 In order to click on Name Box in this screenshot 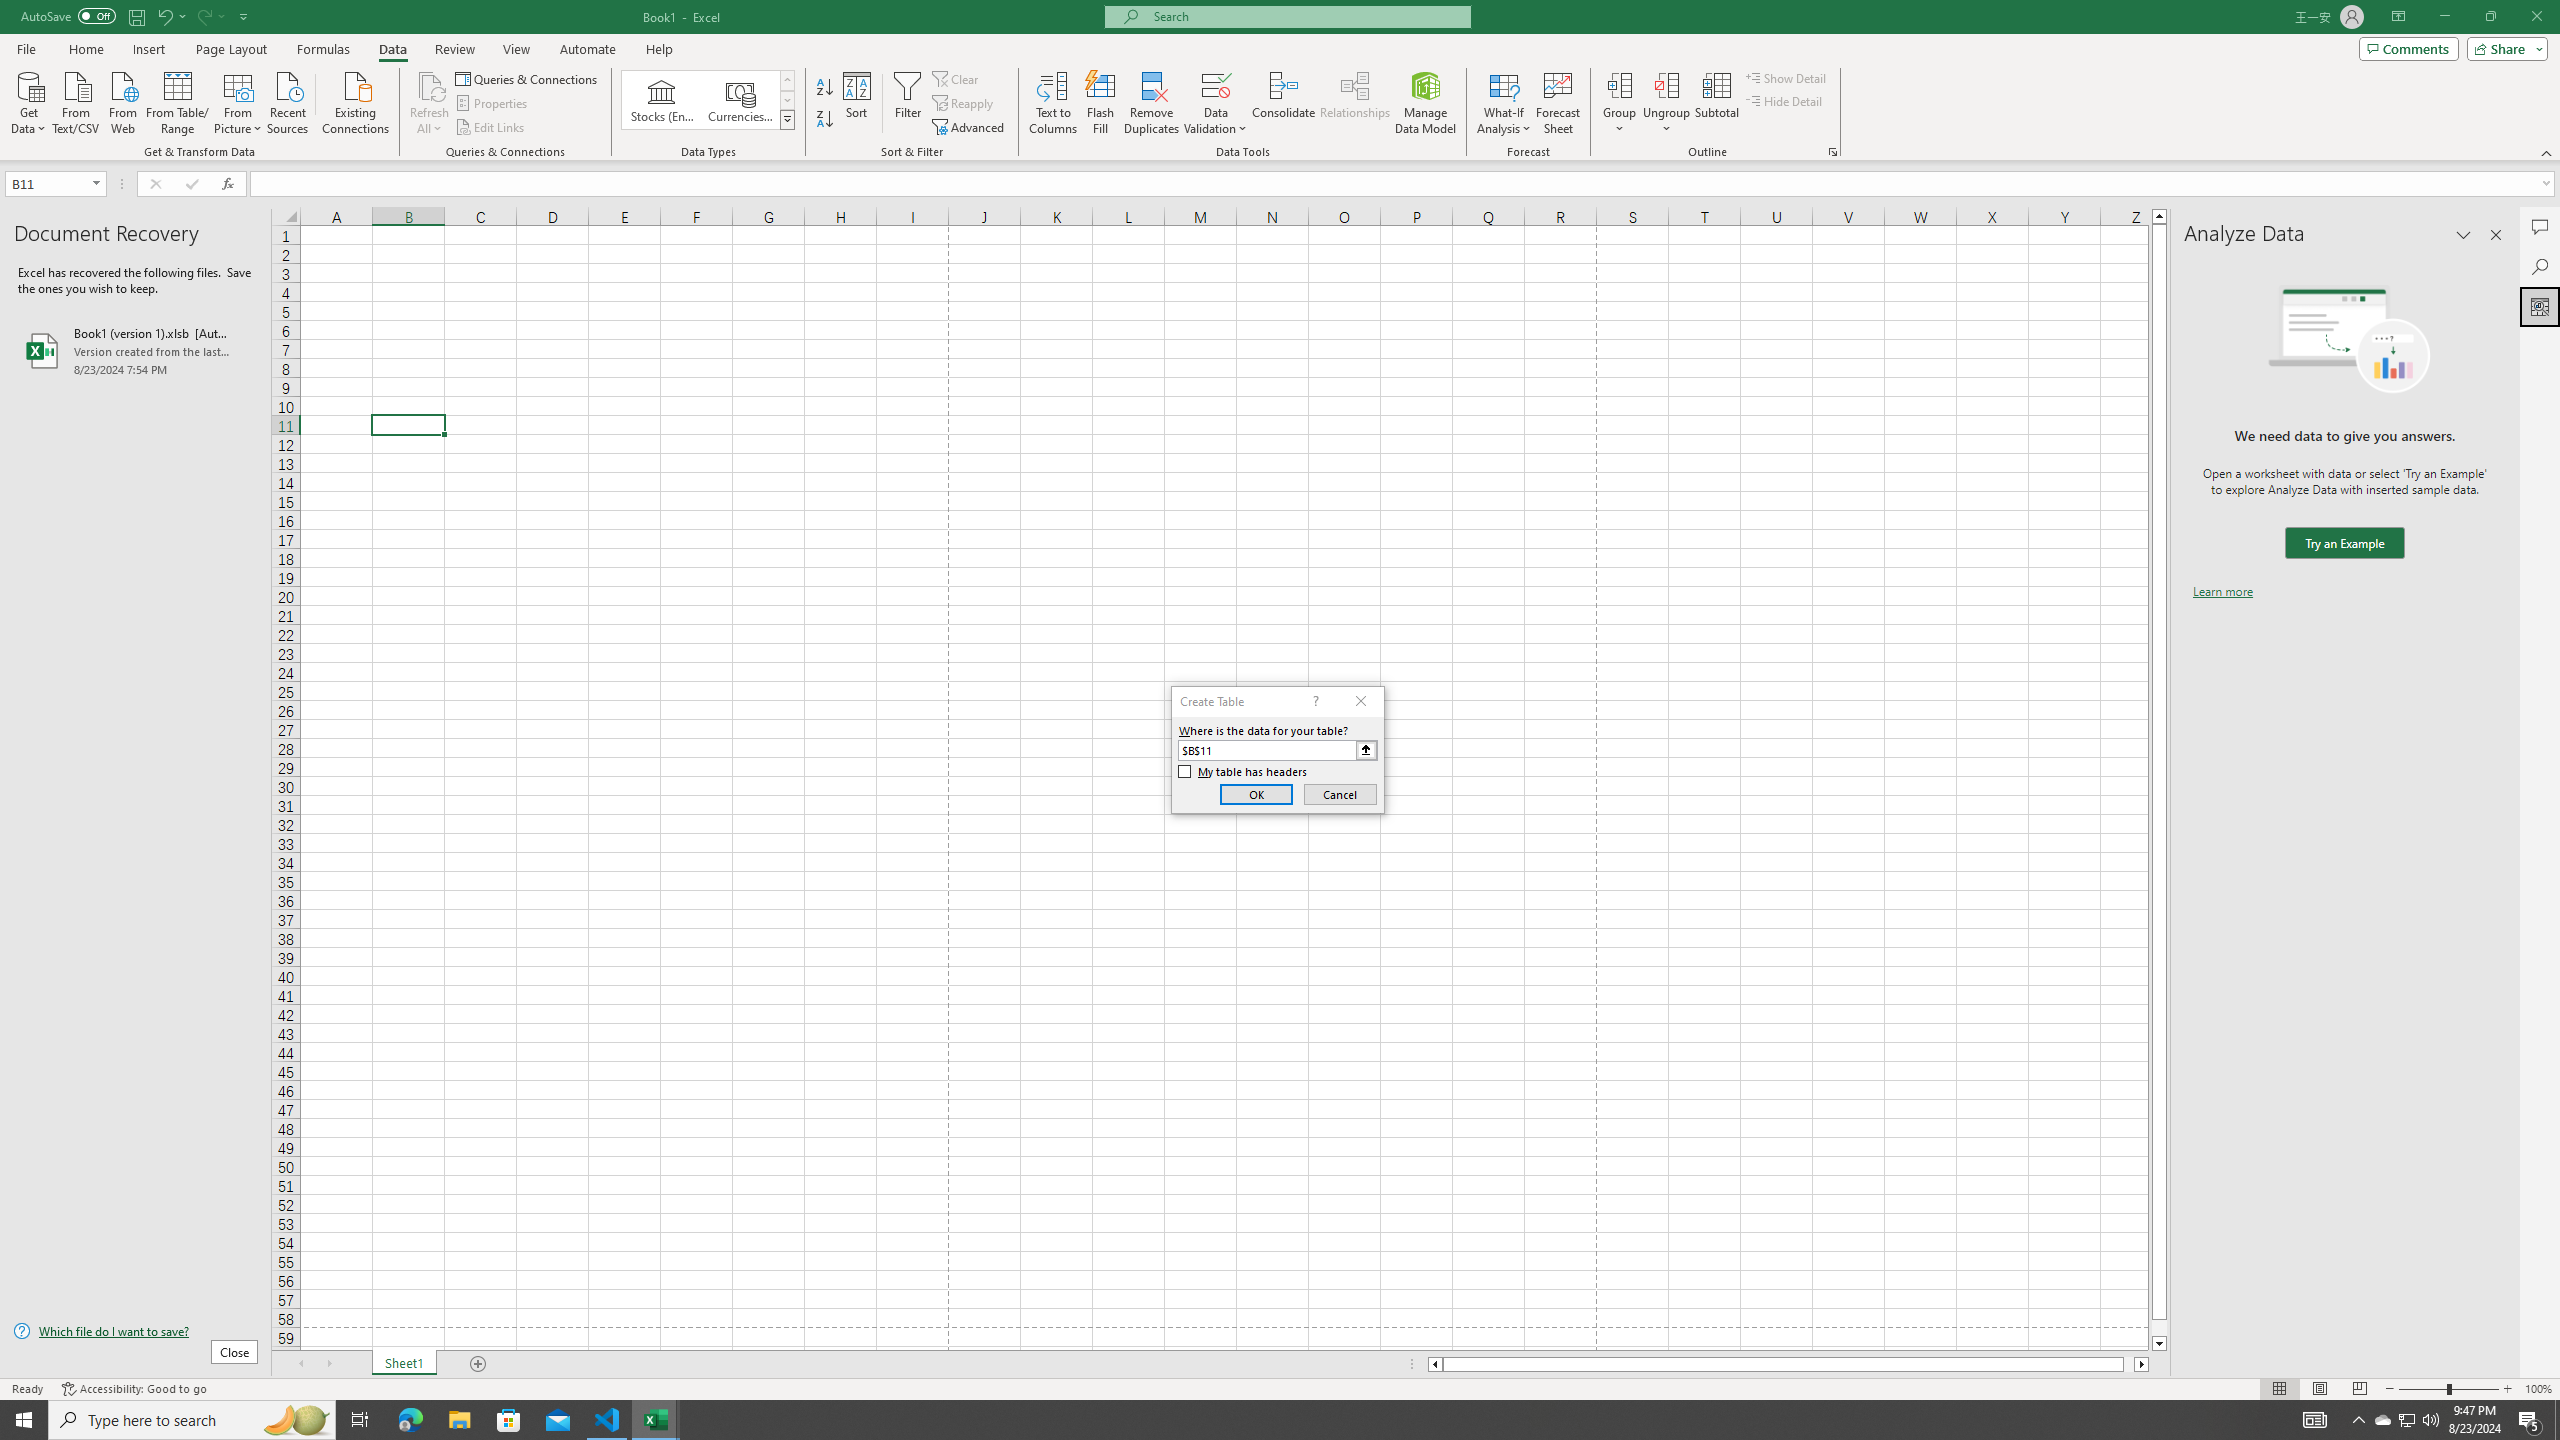, I will do `click(54, 183)`.